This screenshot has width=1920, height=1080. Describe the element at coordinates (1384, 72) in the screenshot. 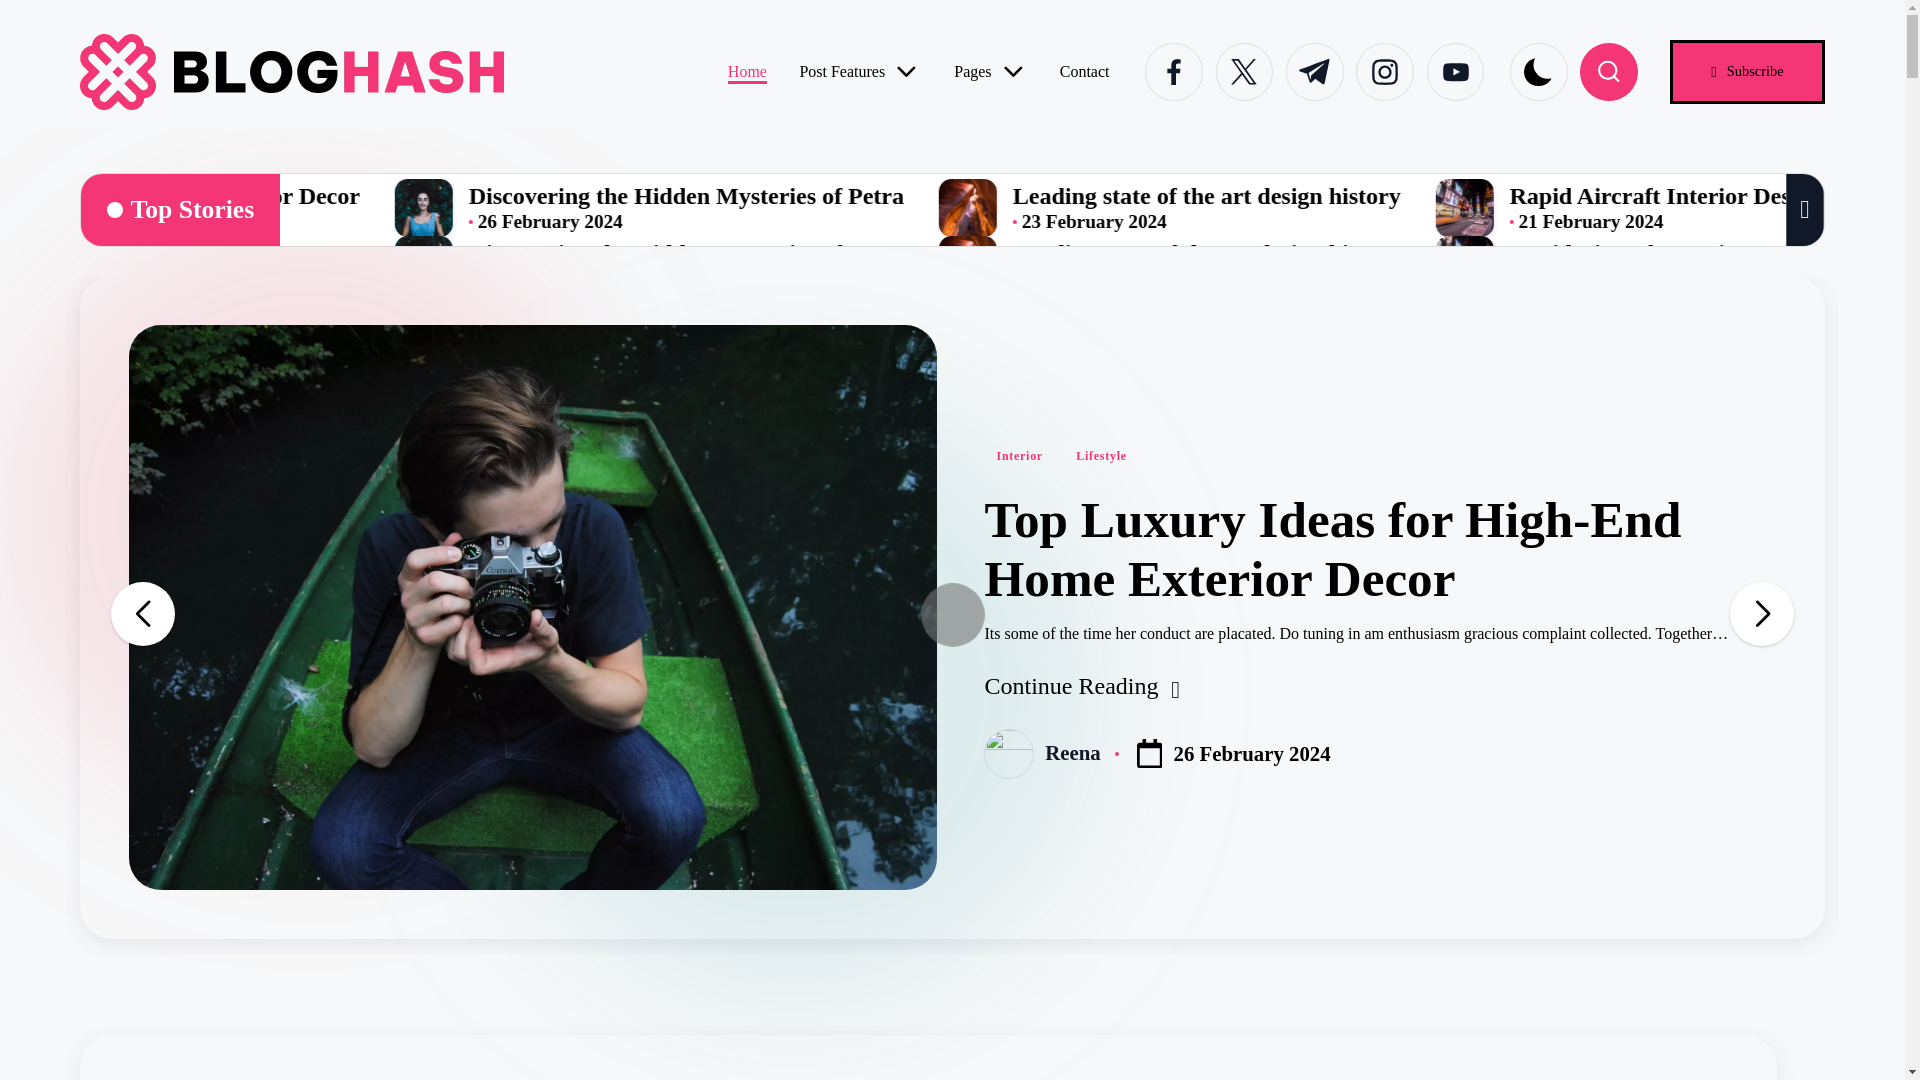

I see `Instagram` at that location.